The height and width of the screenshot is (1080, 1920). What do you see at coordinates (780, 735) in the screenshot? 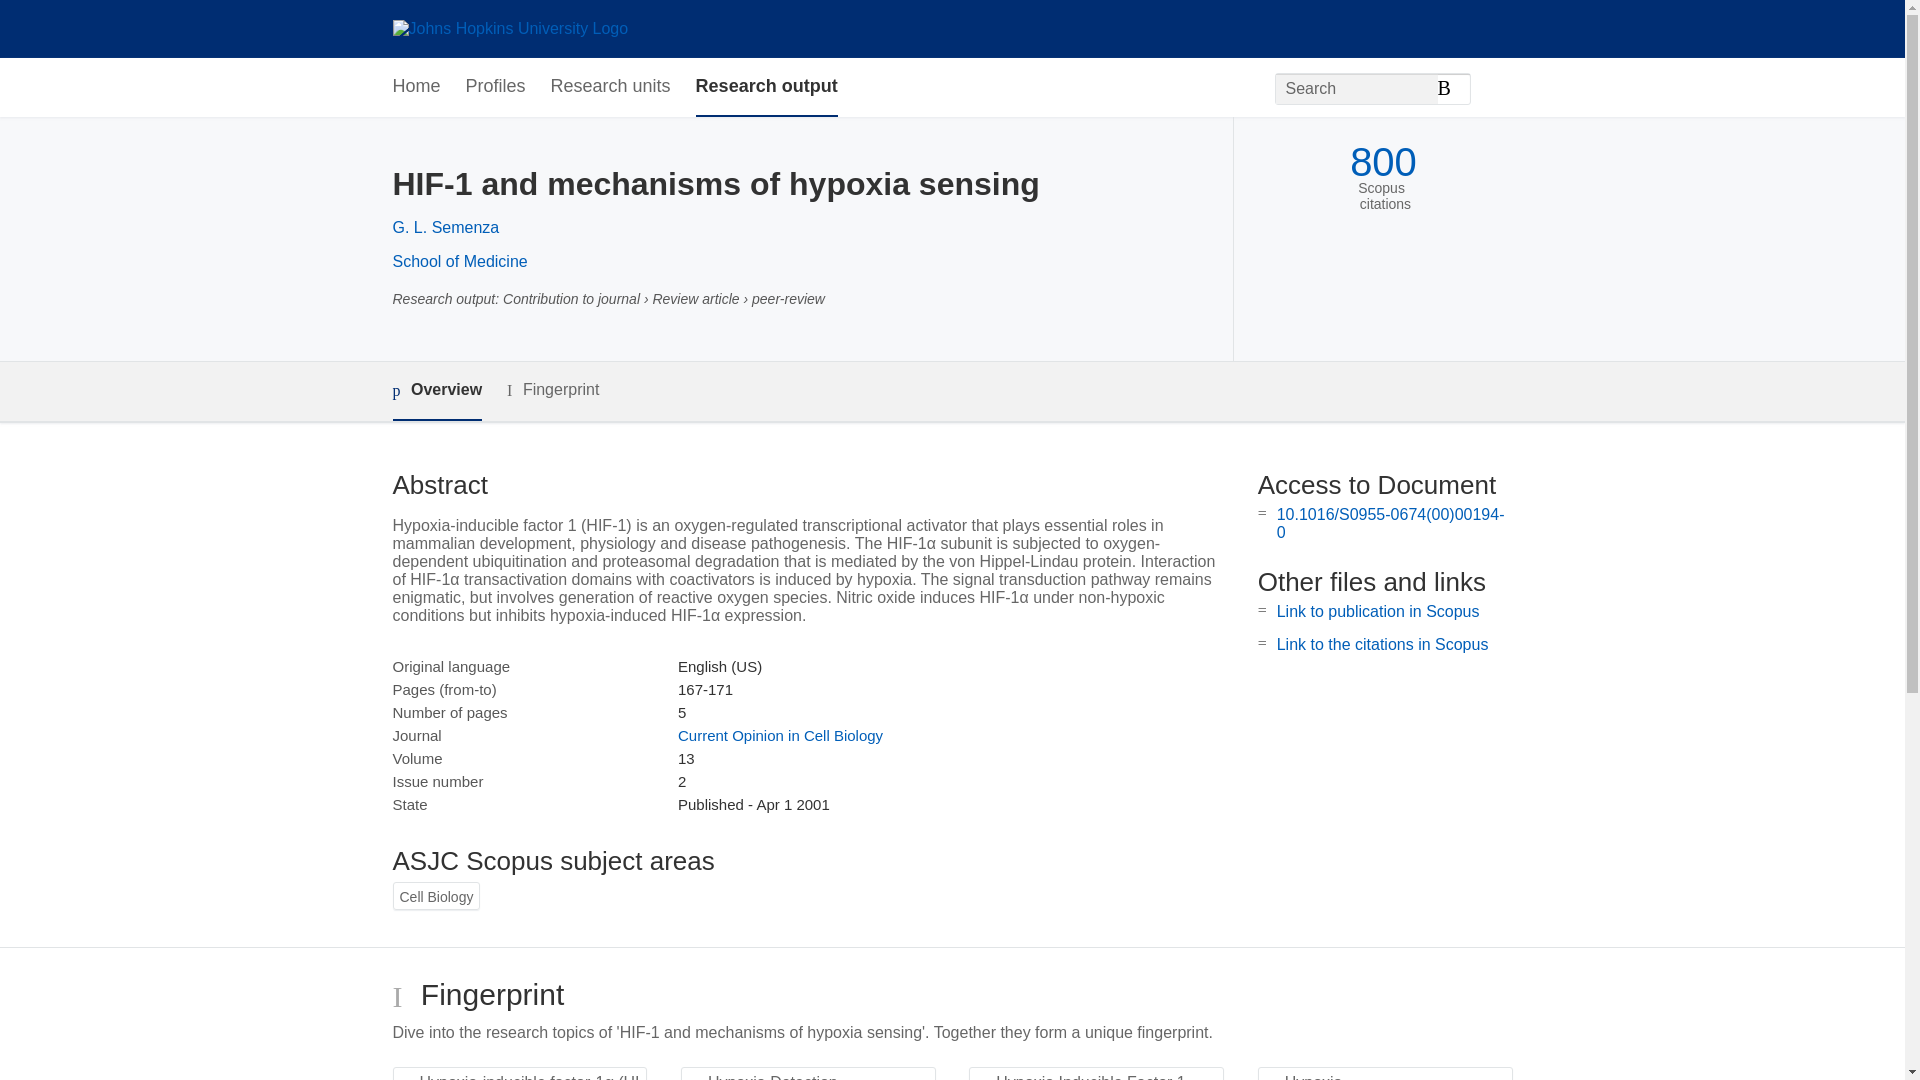
I see `Current Opinion in Cell Biology` at bounding box center [780, 735].